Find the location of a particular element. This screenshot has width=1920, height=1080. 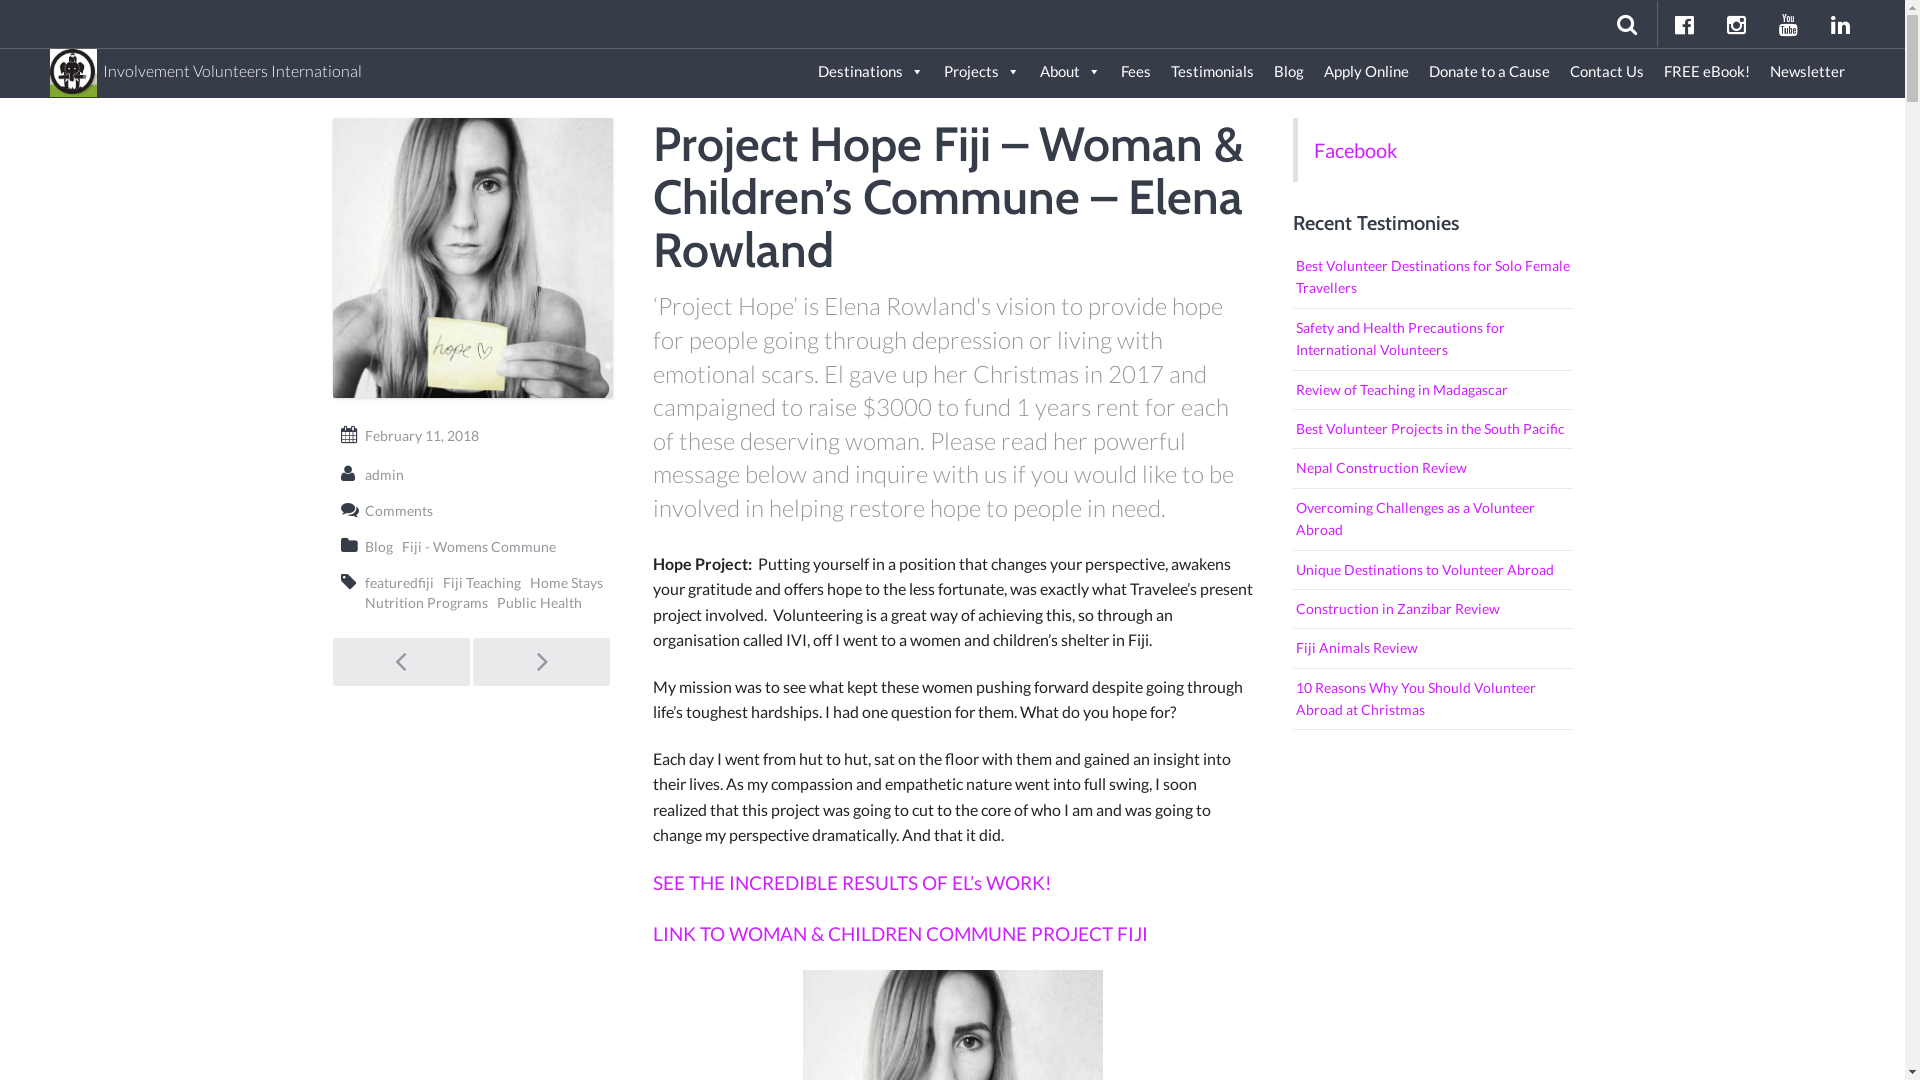

Facebook is located at coordinates (1356, 150).